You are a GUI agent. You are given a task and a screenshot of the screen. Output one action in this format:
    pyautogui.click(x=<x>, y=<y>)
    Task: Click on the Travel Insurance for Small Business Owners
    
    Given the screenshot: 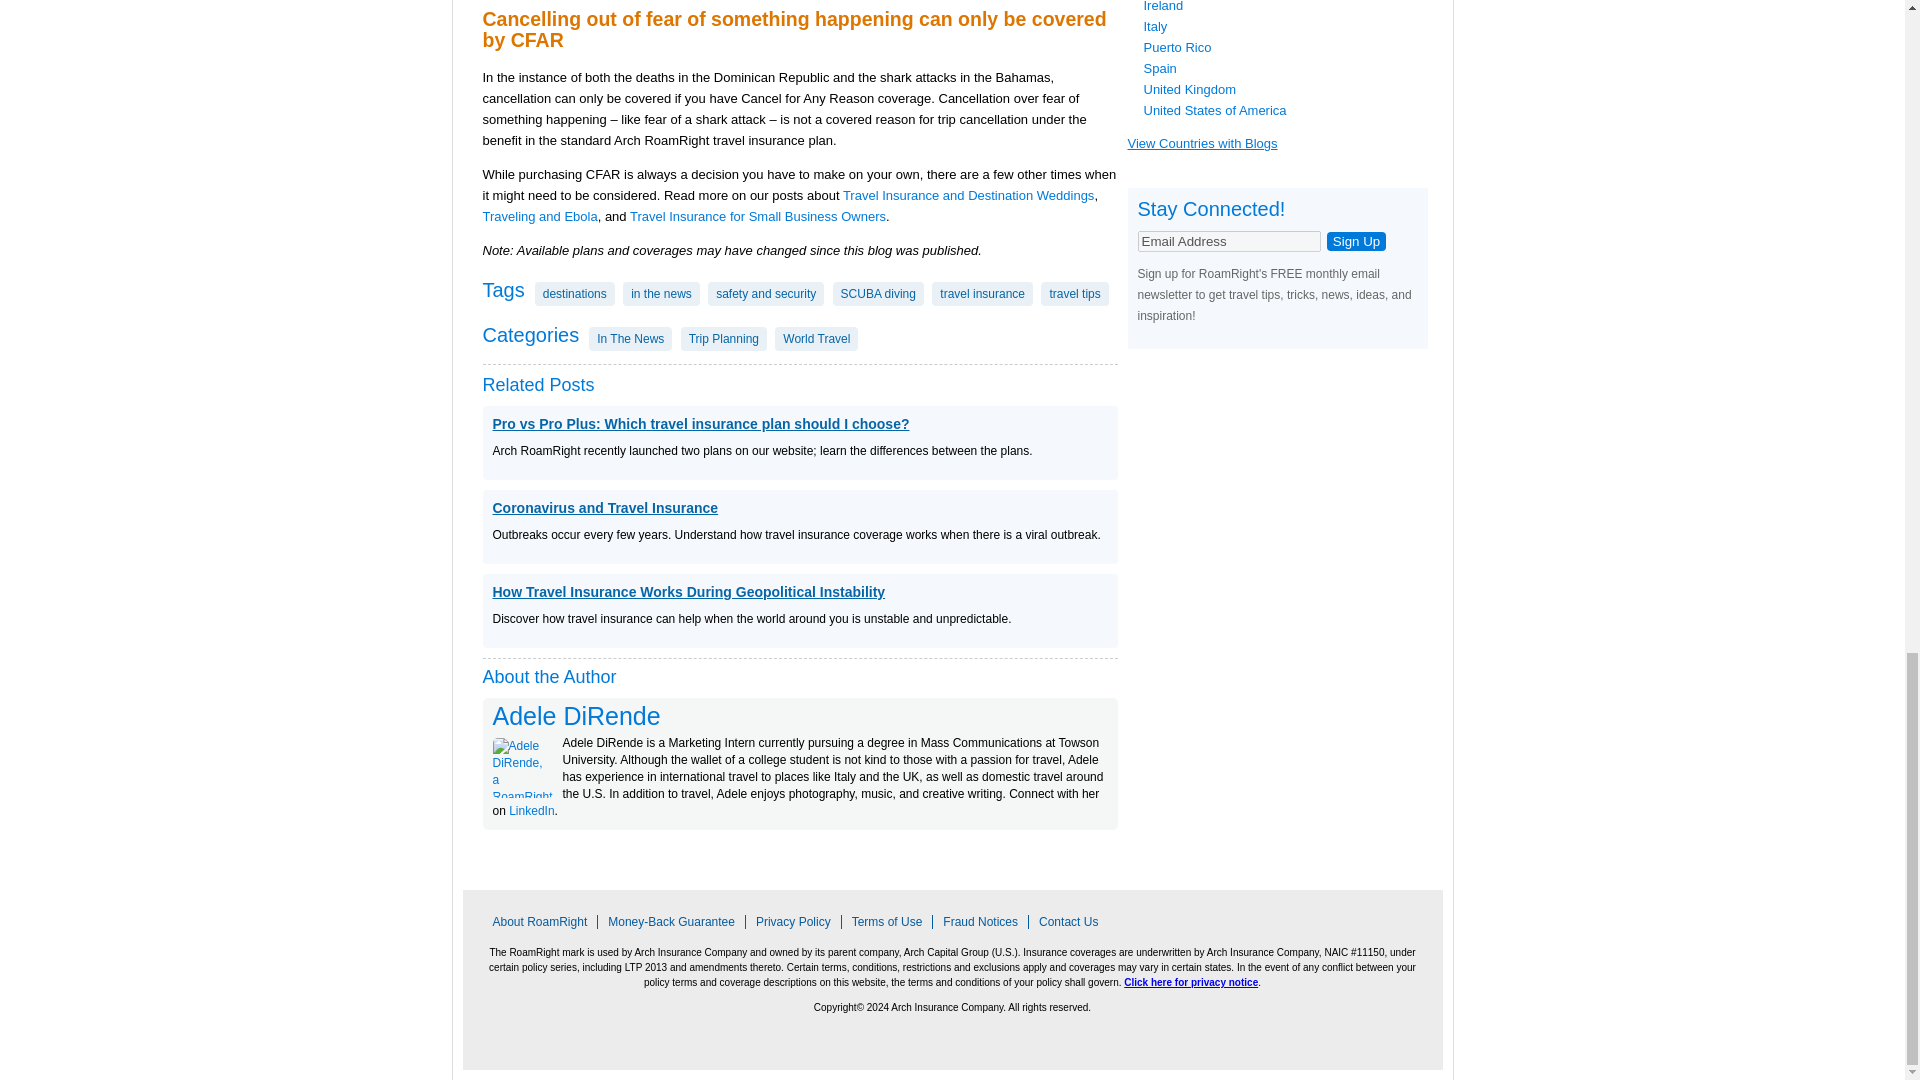 What is the action you would take?
    pyautogui.click(x=757, y=216)
    